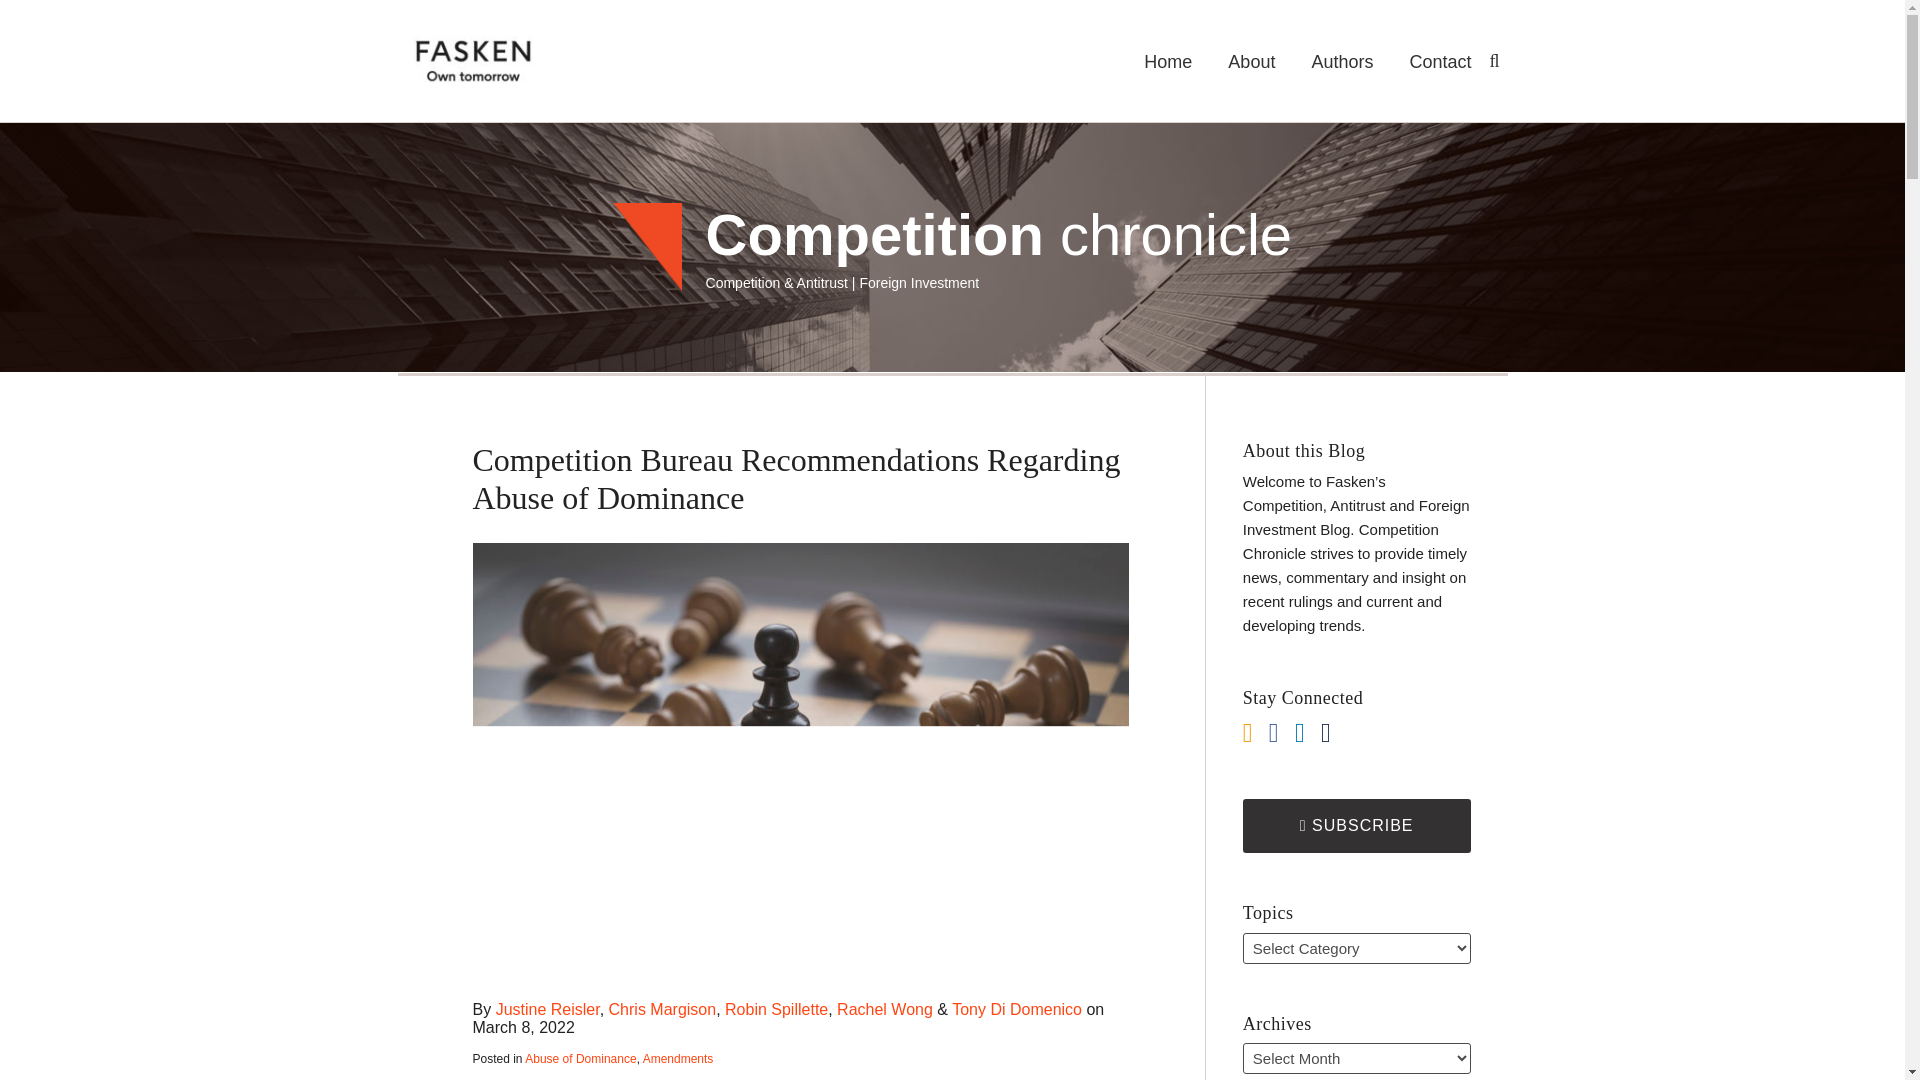  I want to click on Robin Spillette, so click(776, 1010).